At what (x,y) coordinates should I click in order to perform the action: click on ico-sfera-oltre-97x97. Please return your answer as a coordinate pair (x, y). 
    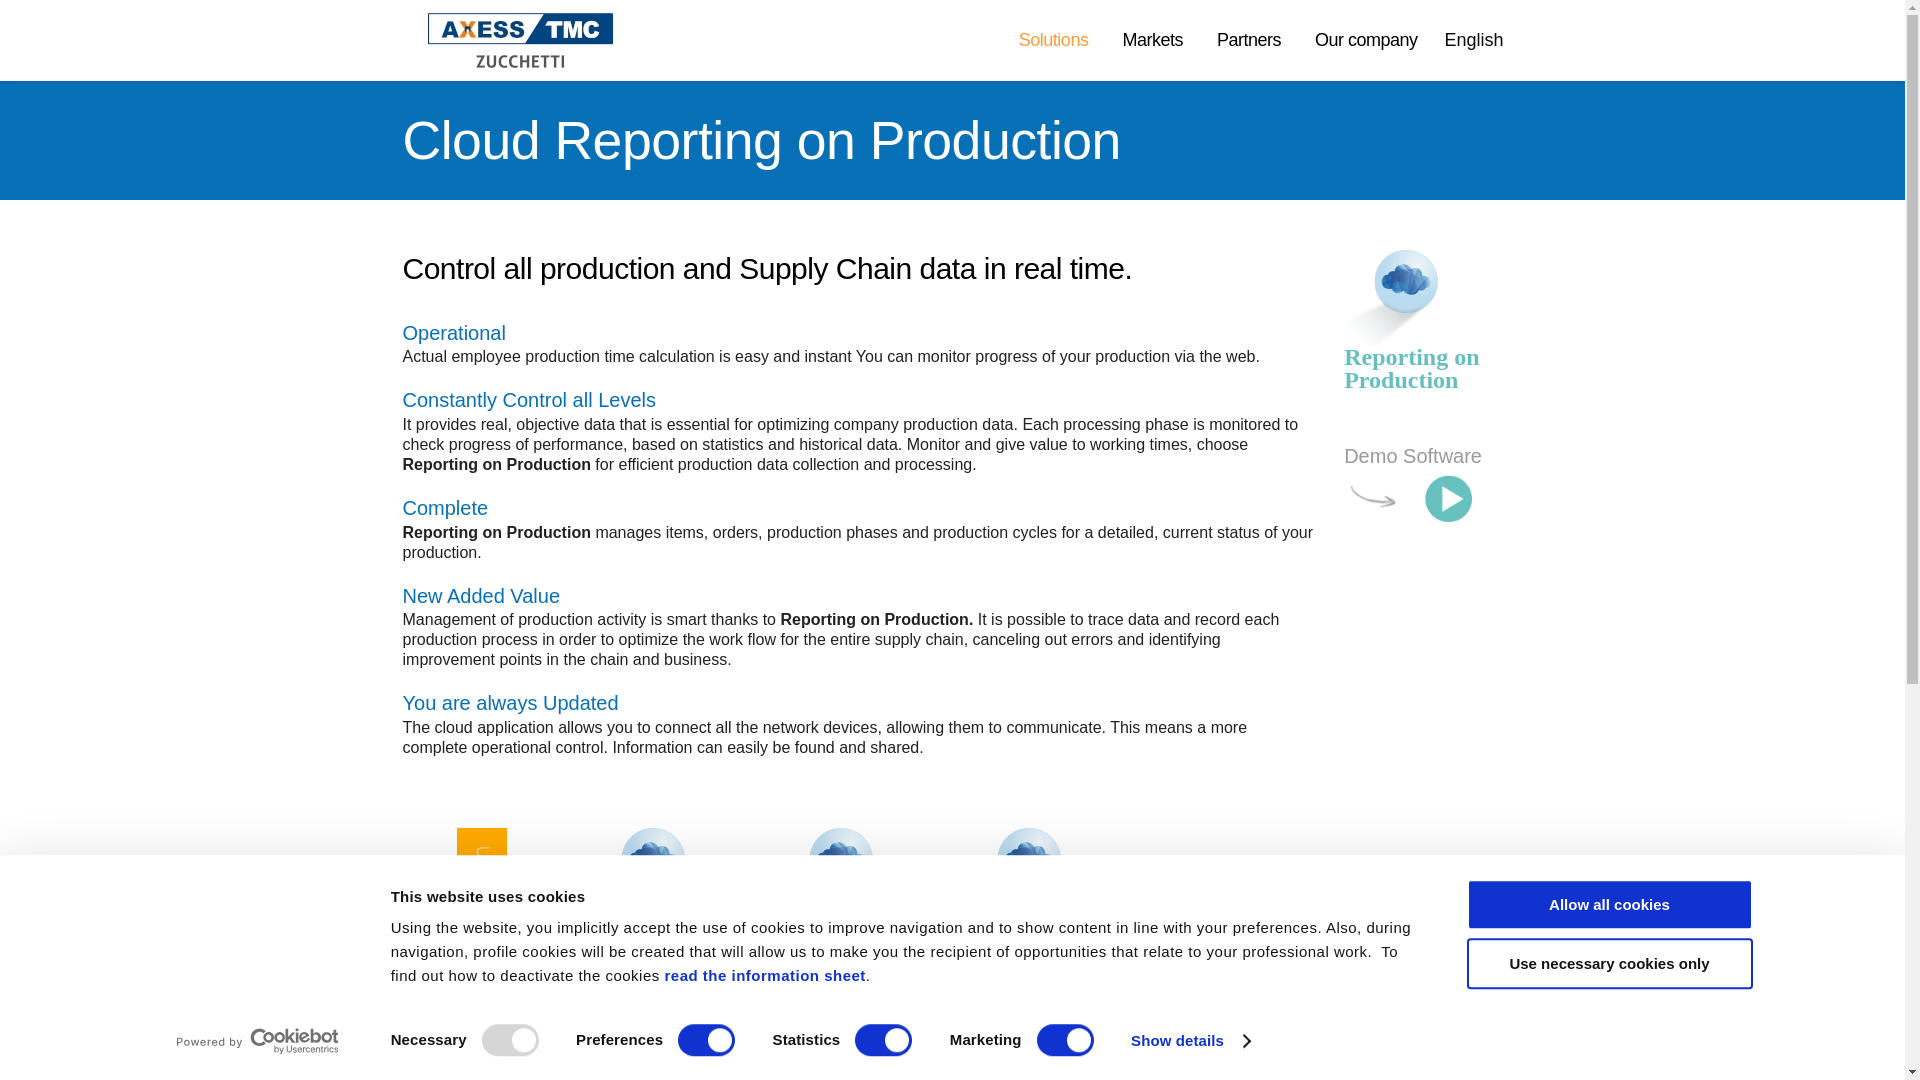
    Looking at the image, I should click on (1015, 876).